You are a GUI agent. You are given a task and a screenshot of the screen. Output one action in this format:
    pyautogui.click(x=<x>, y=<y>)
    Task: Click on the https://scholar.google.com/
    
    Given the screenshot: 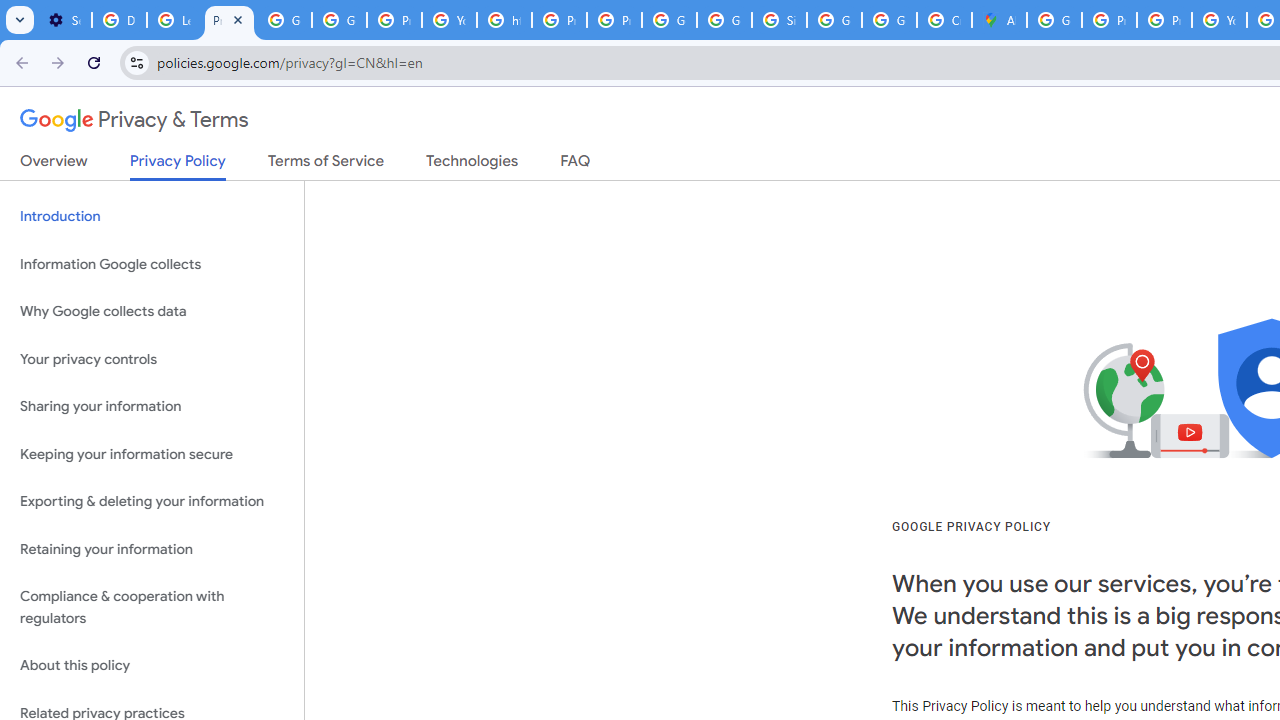 What is the action you would take?
    pyautogui.click(x=504, y=20)
    